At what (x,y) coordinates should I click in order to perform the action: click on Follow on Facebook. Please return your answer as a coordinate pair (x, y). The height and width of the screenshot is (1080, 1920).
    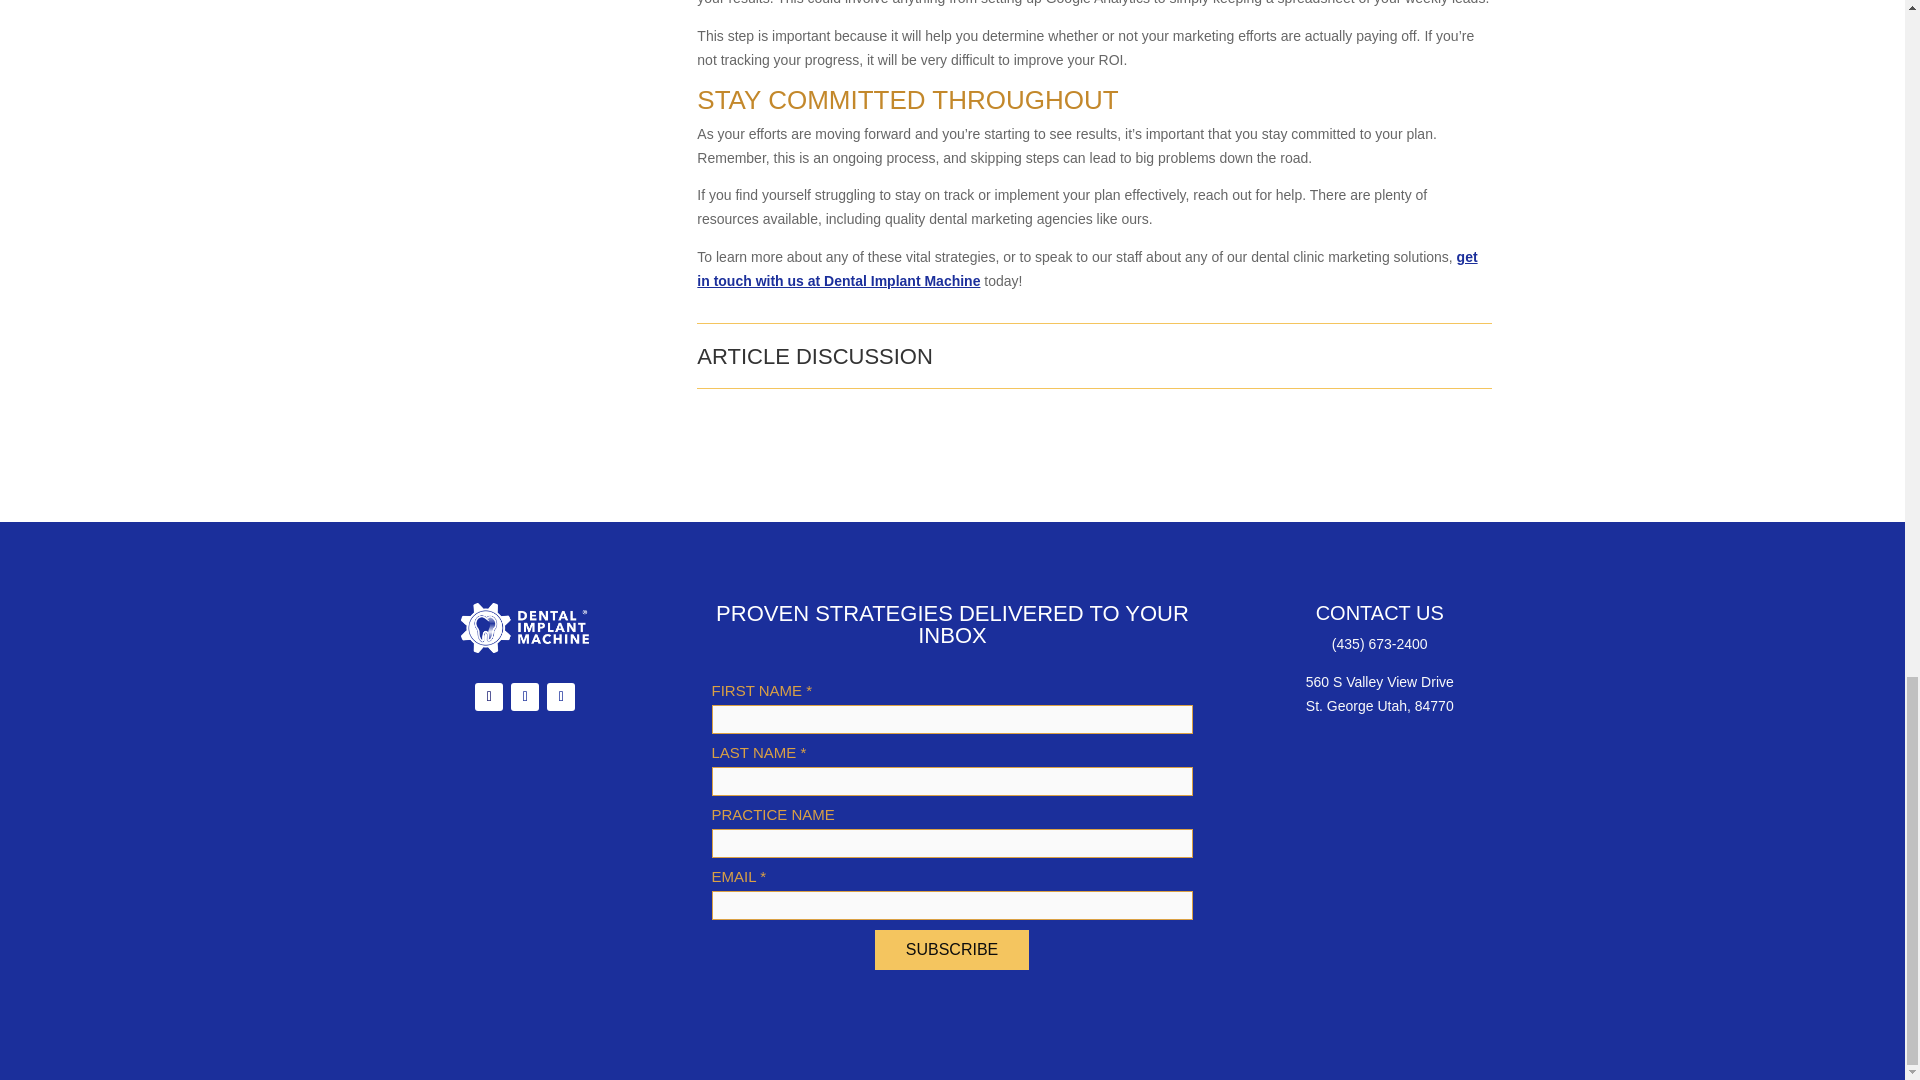
    Looking at the image, I should click on (488, 696).